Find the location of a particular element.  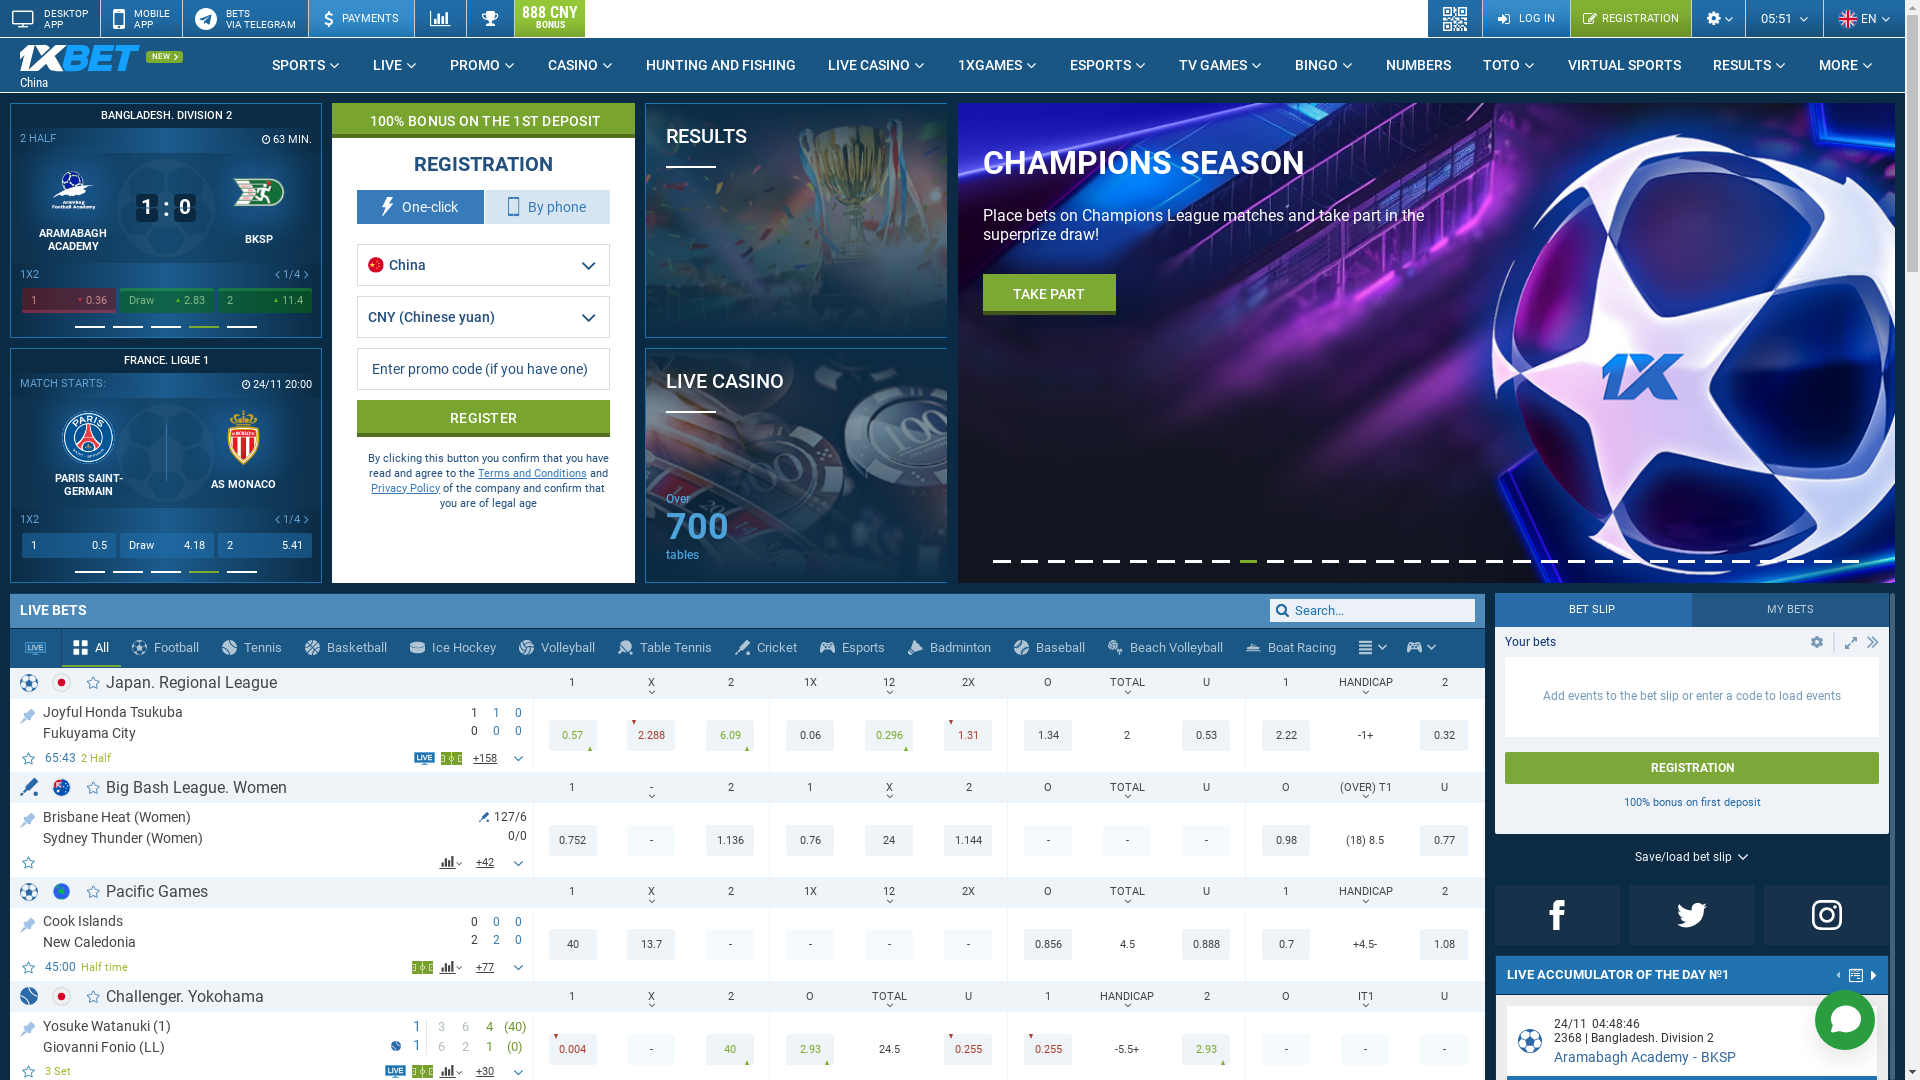

Aramabagh AcademyBKSP is located at coordinates (1645, 1057).